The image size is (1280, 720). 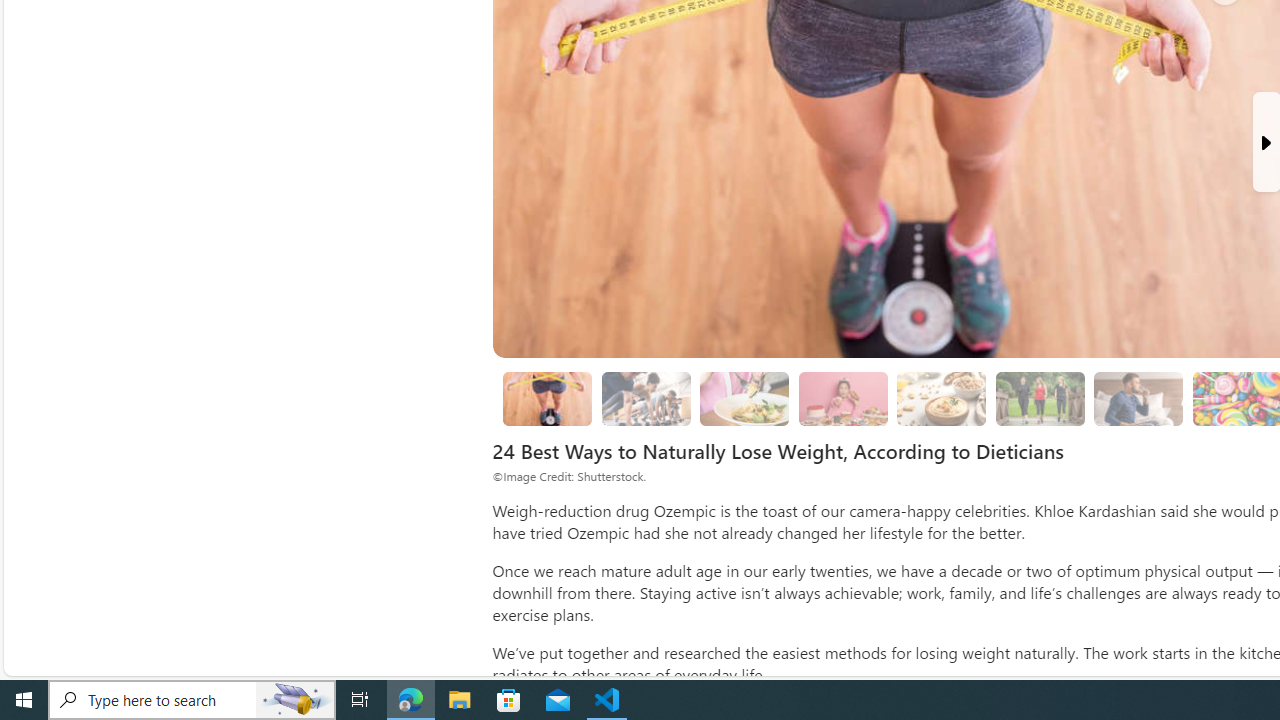 I want to click on Cherries Help You Recover From Workouts, so click(x=646, y=398).